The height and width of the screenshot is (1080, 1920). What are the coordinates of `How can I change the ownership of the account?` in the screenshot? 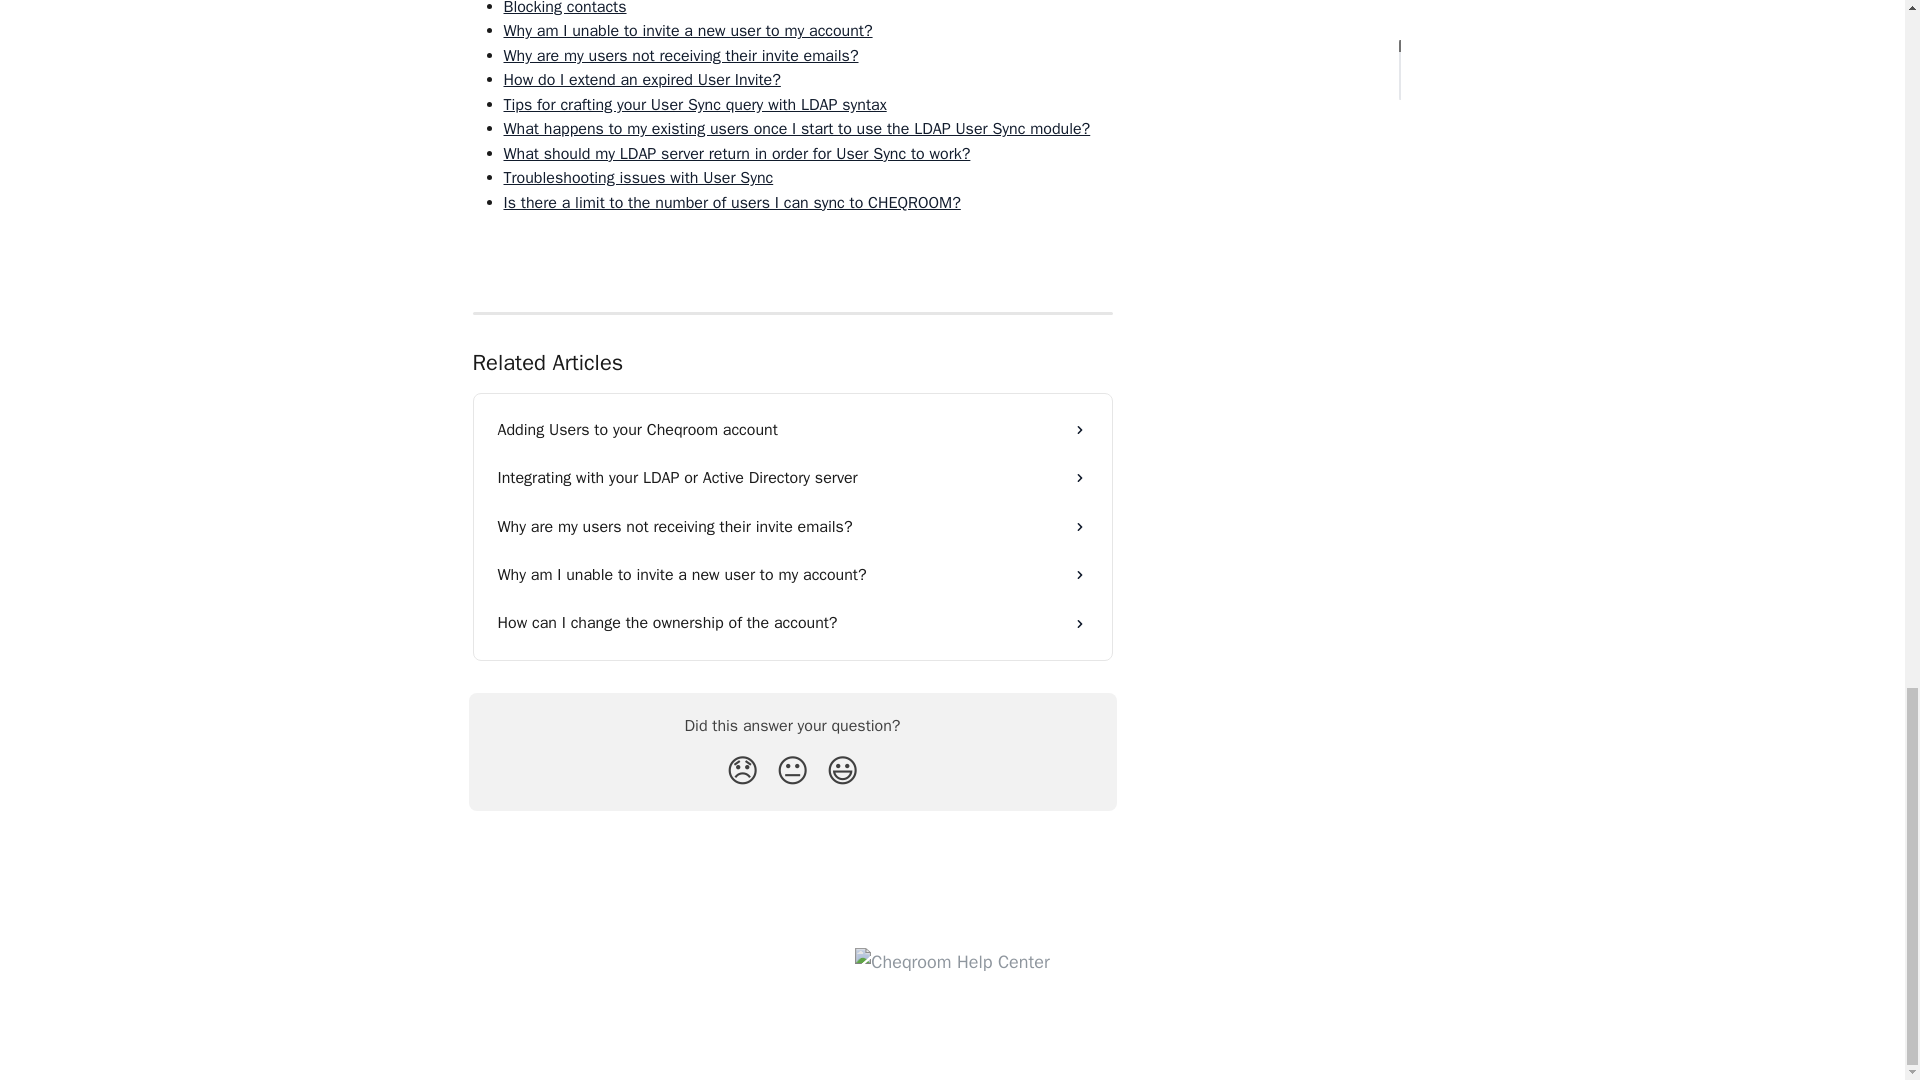 It's located at (792, 622).